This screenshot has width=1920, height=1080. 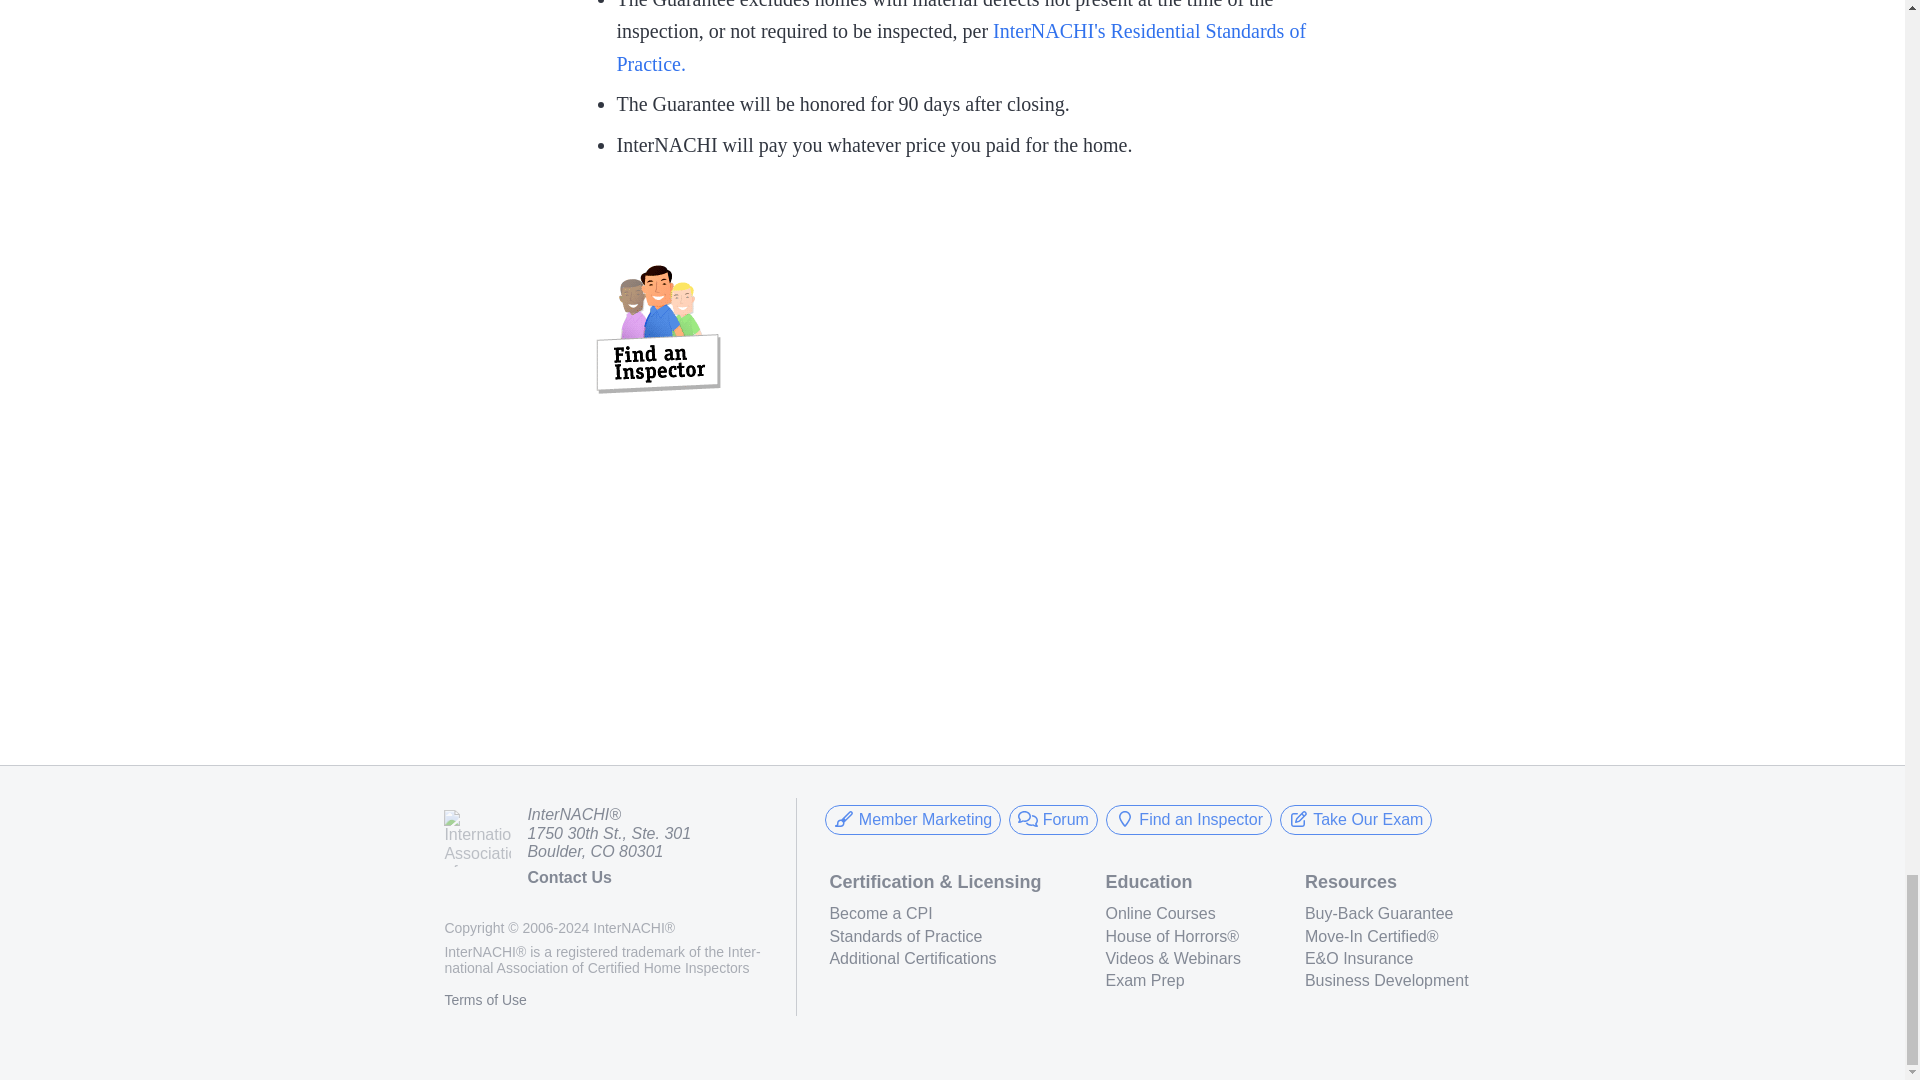 I want to click on Buy-Back Guarantee, so click(x=1386, y=914).